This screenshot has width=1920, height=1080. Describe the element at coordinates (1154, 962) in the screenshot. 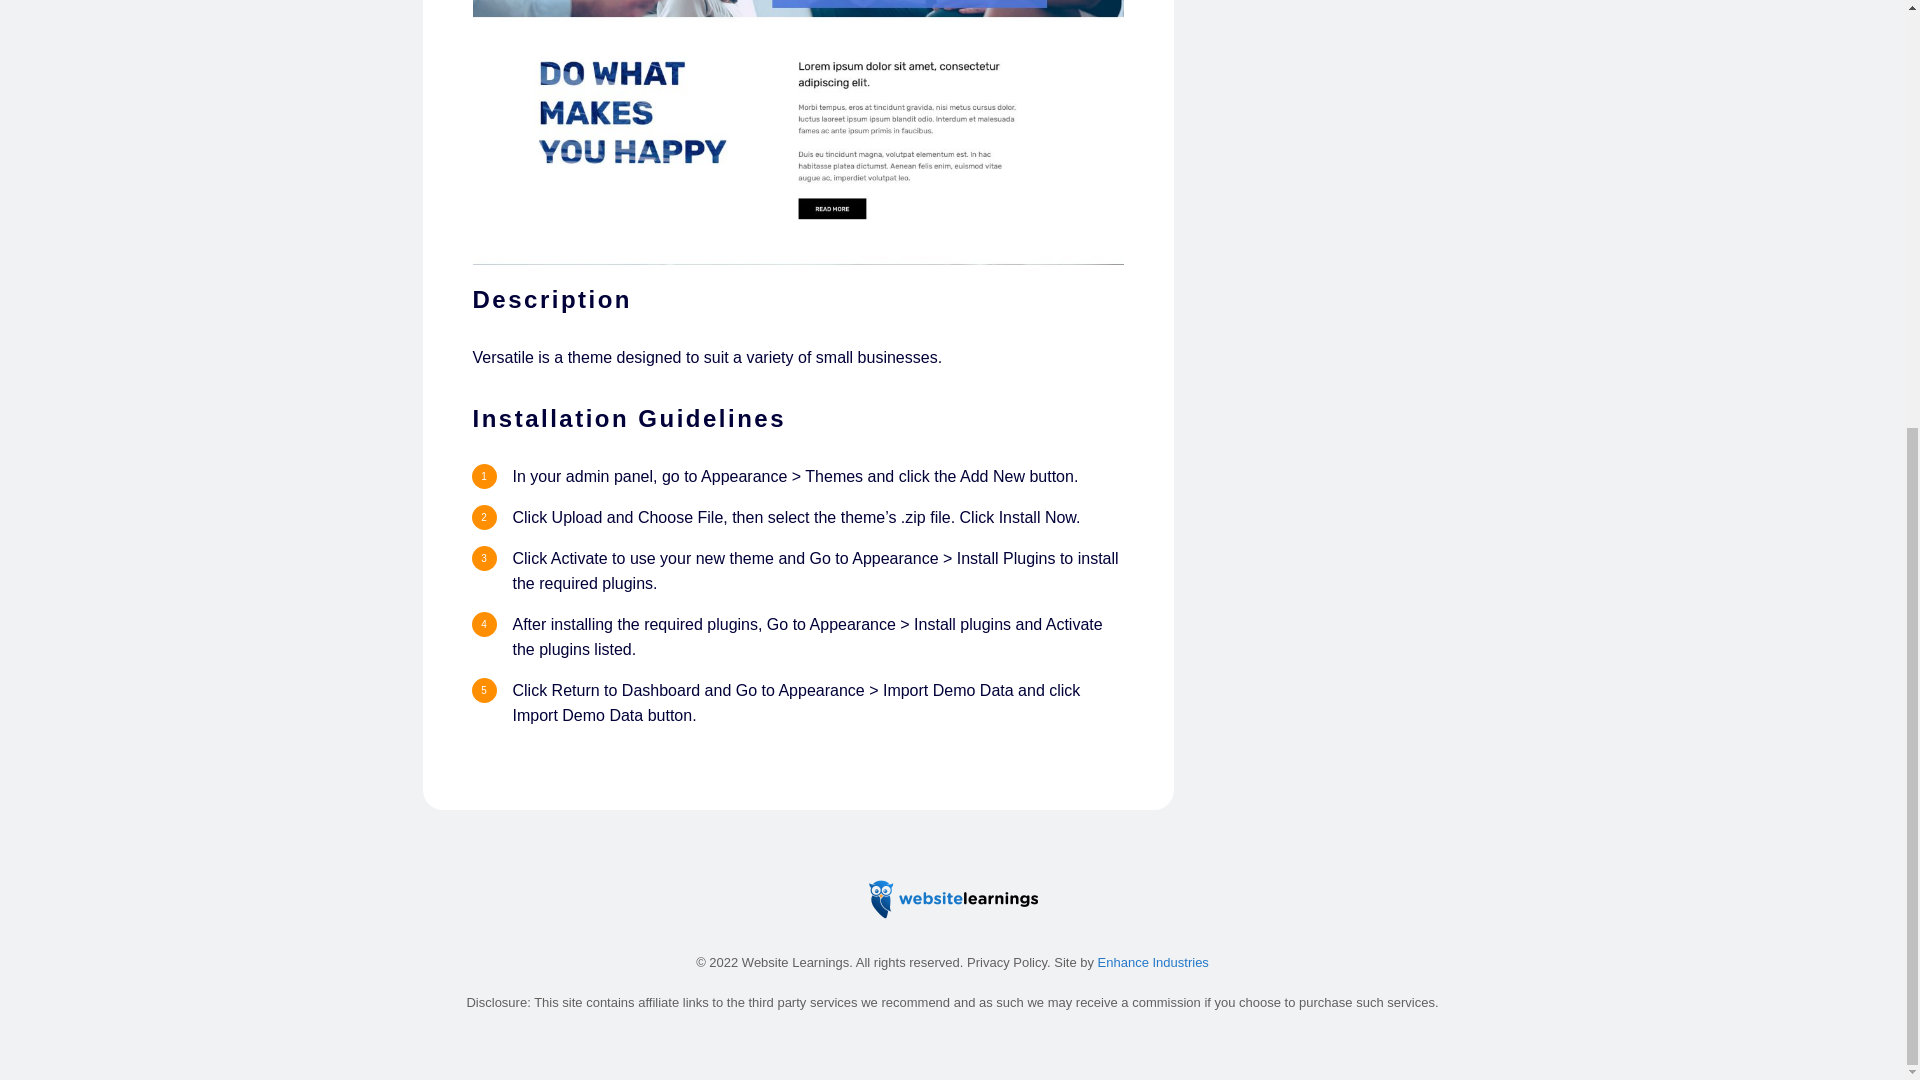

I see `Enhance Industries` at that location.